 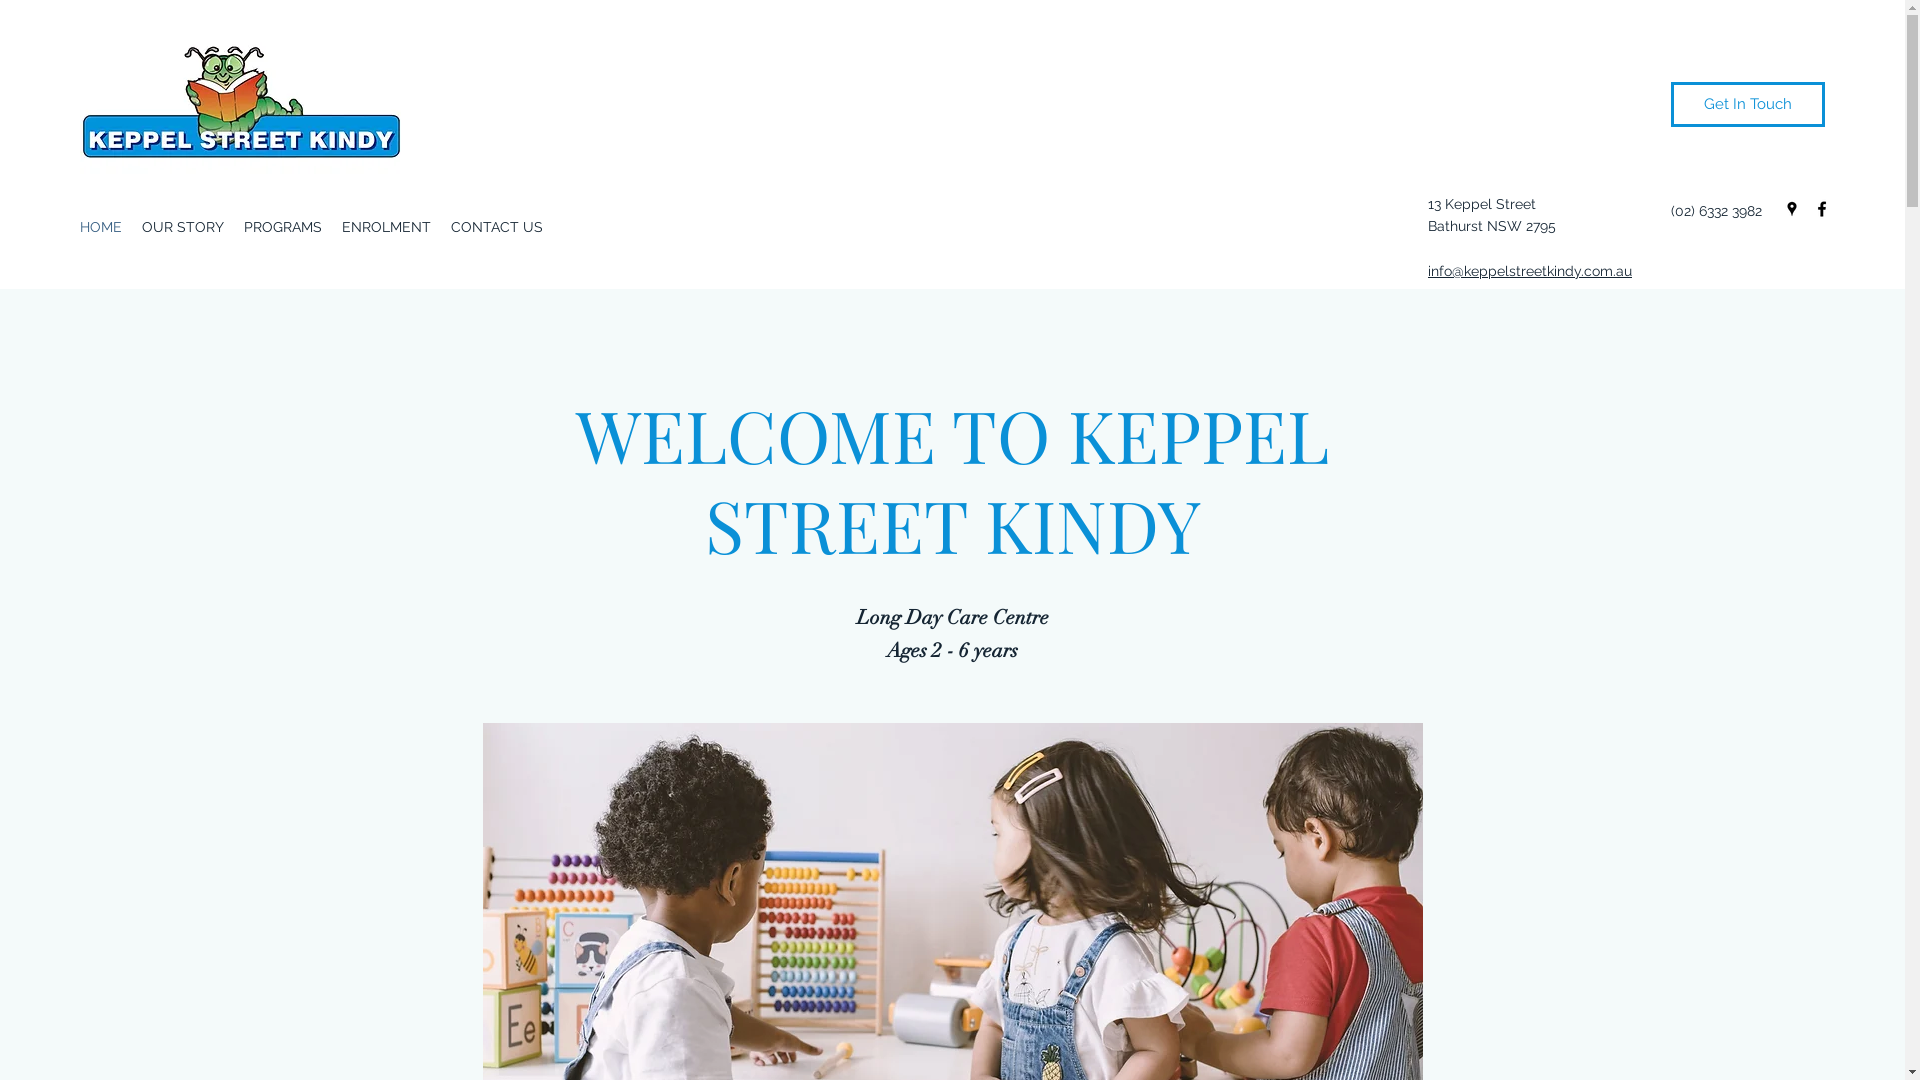 What do you see at coordinates (1530, 271) in the screenshot?
I see `info@keppelstreetkindy.com.au` at bounding box center [1530, 271].